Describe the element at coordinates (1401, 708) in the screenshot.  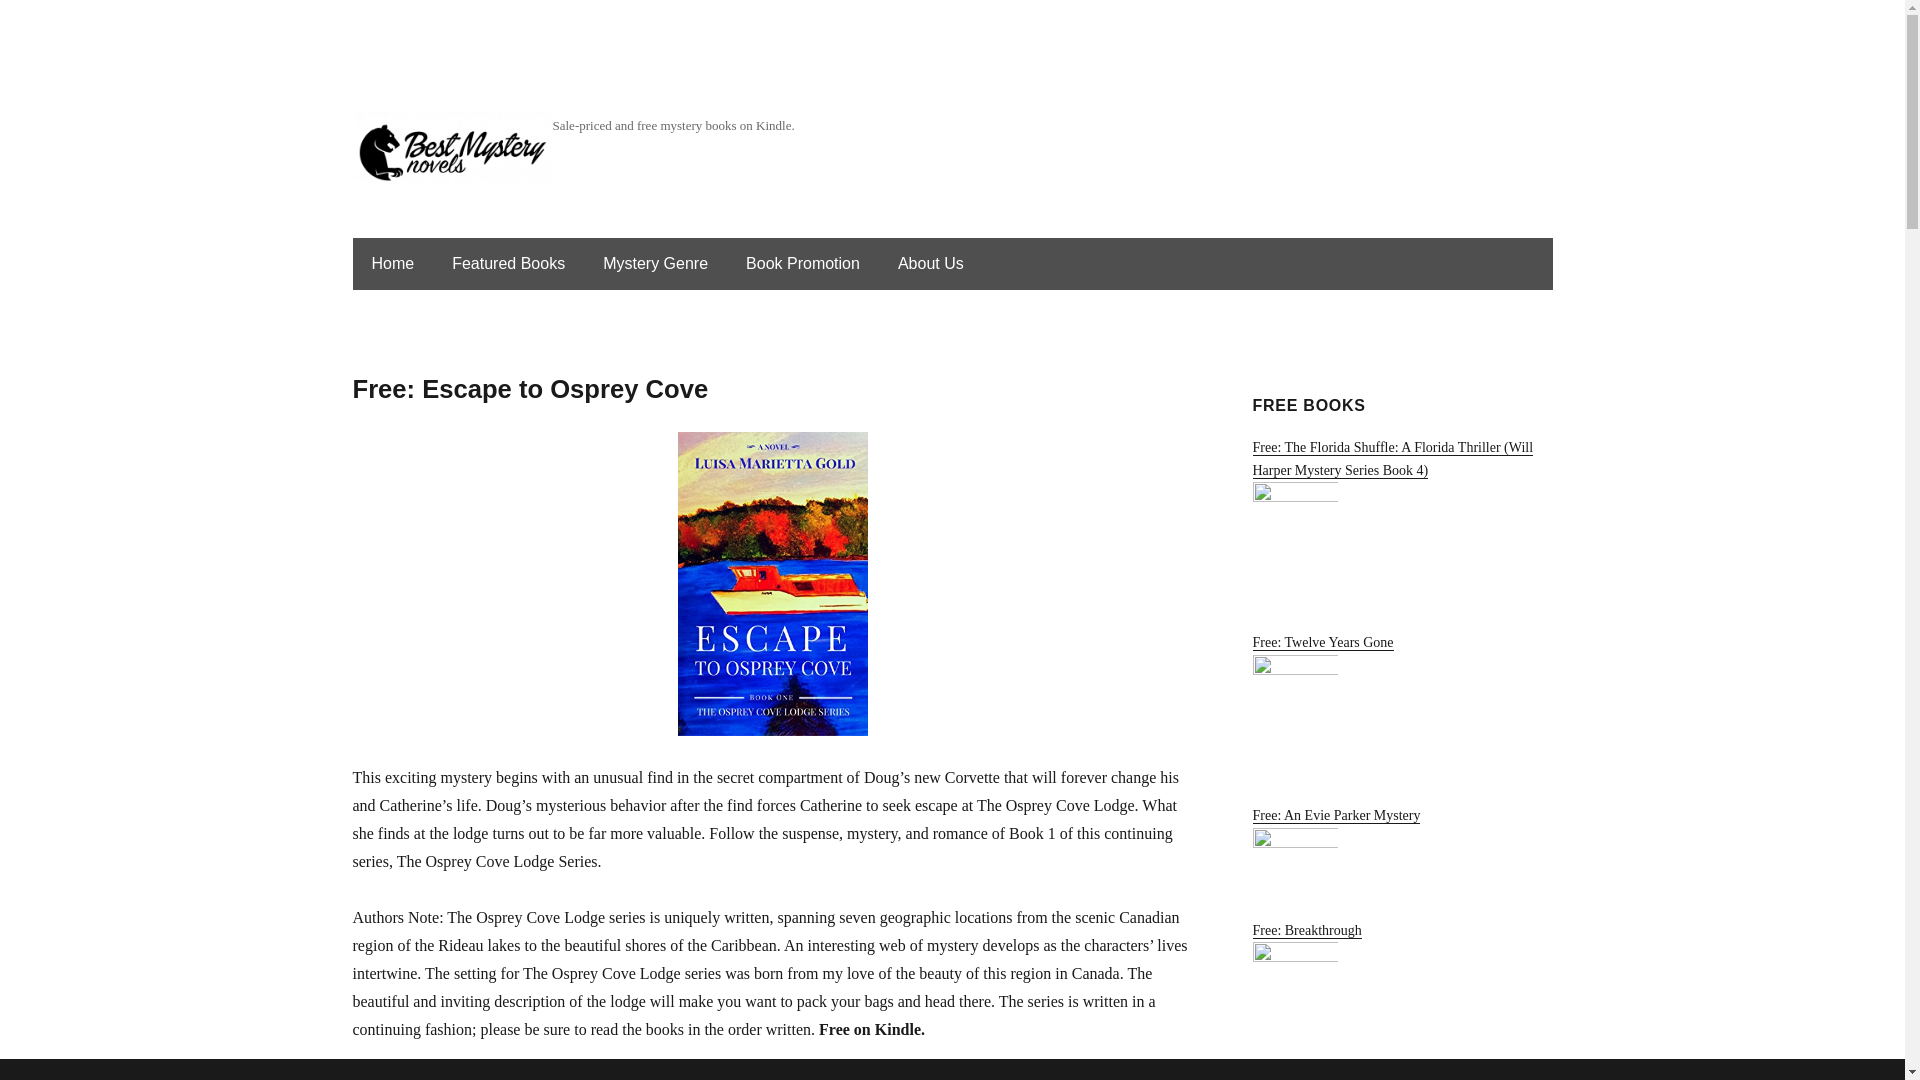
I see `Free: Twelve Years Gone` at that location.